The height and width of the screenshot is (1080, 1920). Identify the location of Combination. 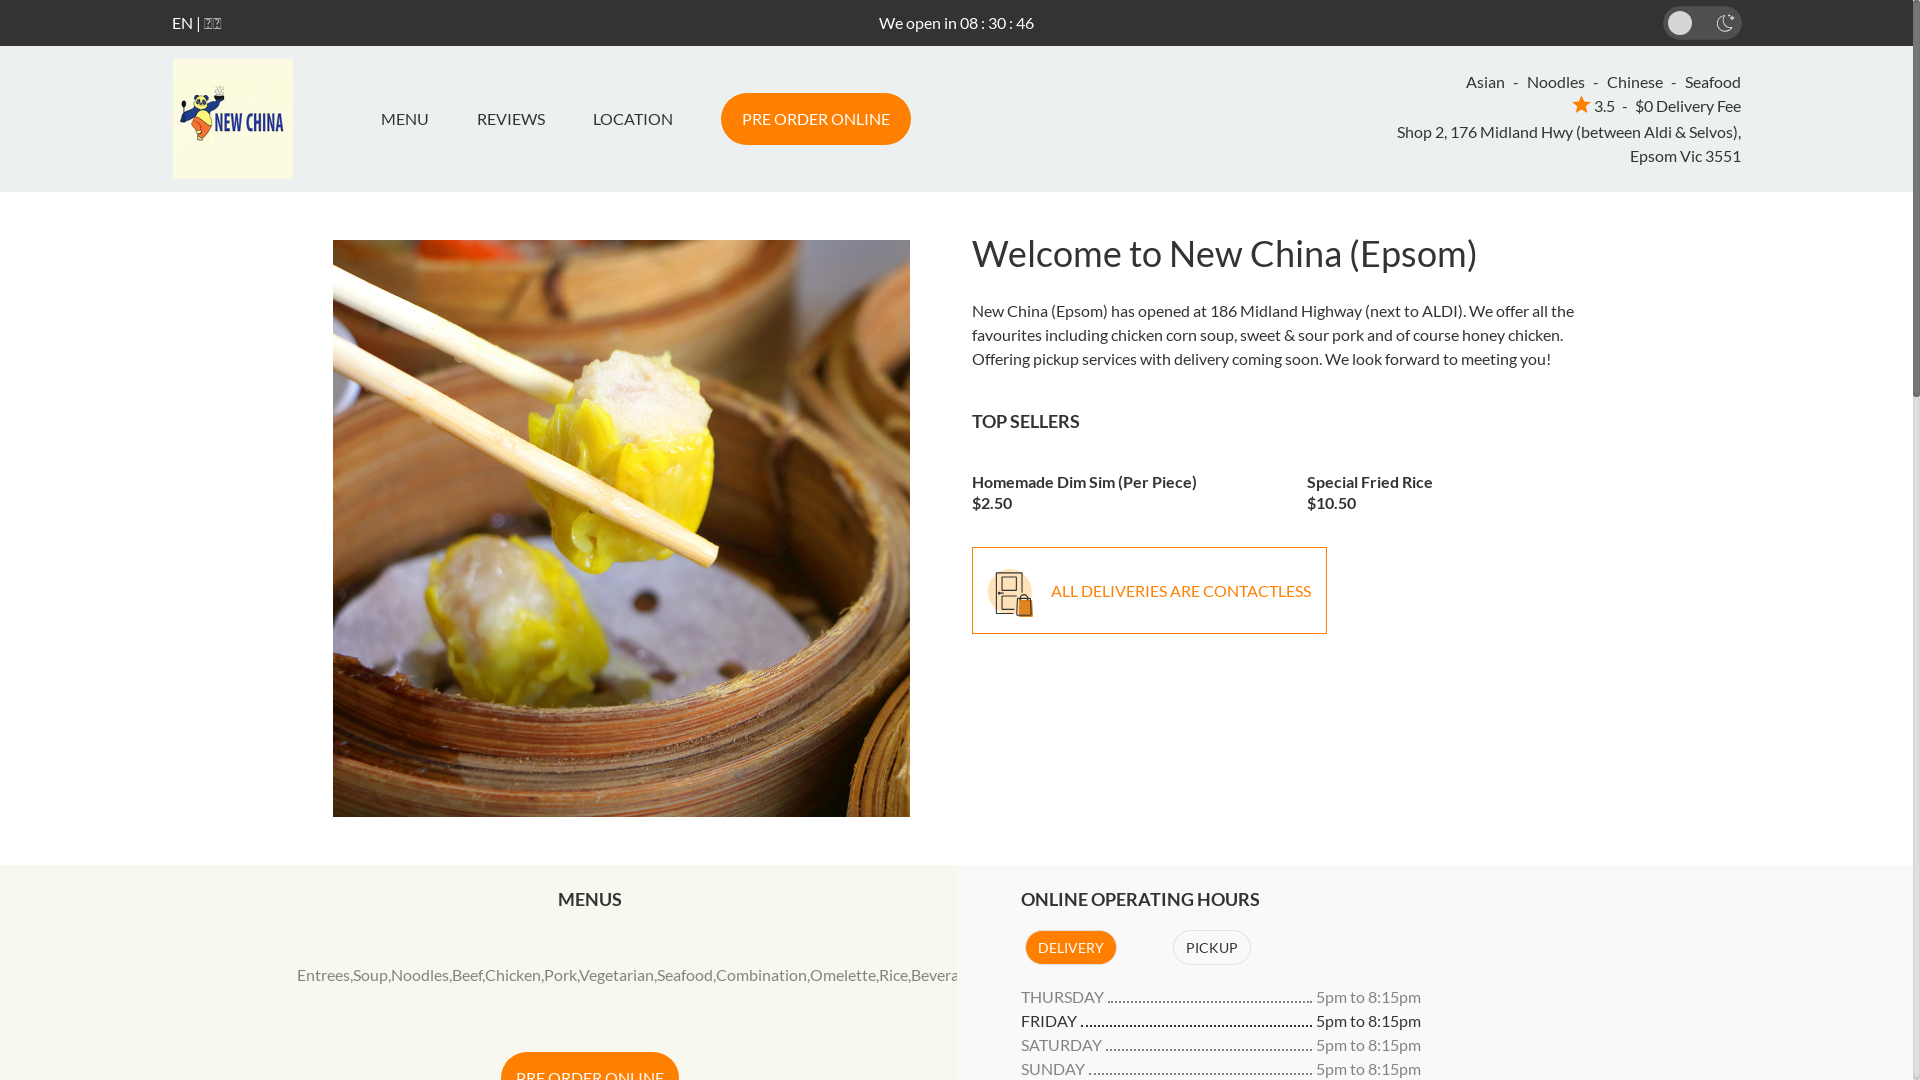
(762, 974).